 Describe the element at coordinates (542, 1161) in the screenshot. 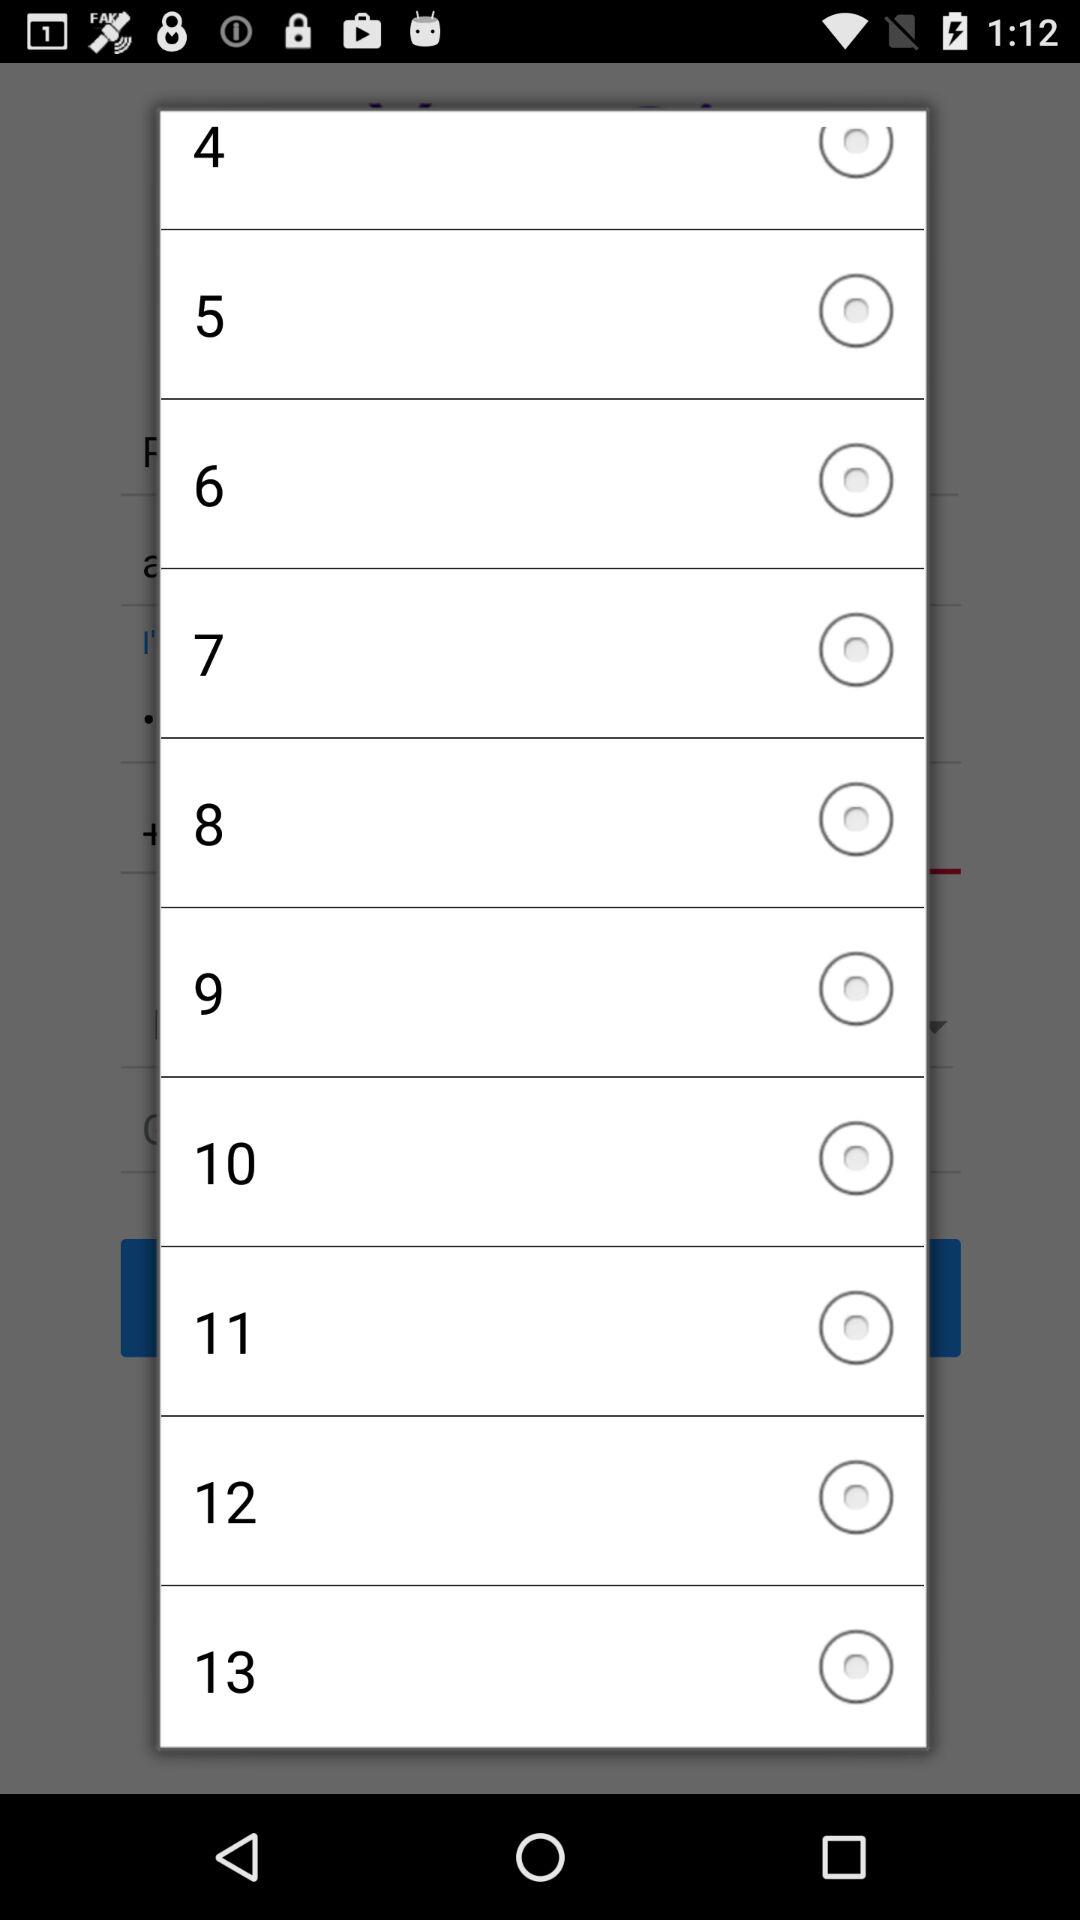

I see `open the icon above the 11 item` at that location.